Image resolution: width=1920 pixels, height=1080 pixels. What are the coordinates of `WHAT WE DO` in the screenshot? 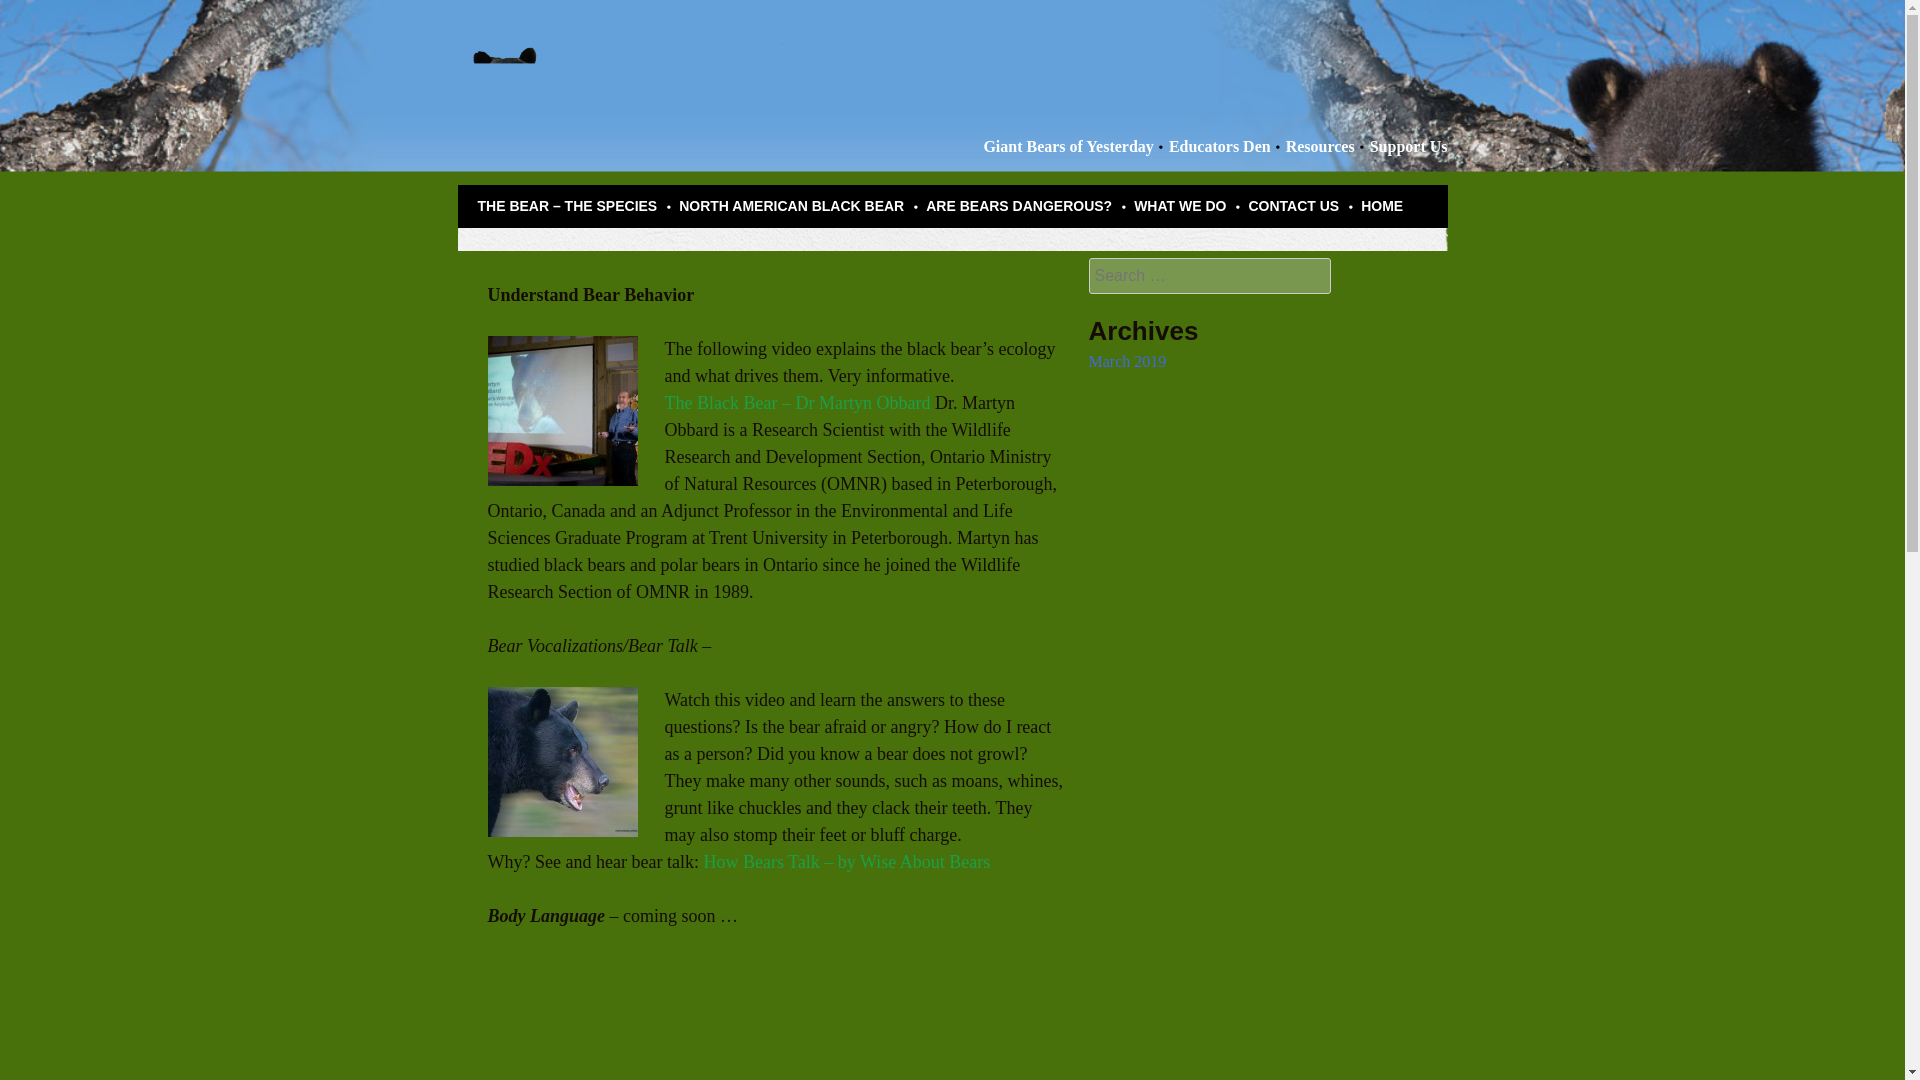 It's located at (1180, 206).